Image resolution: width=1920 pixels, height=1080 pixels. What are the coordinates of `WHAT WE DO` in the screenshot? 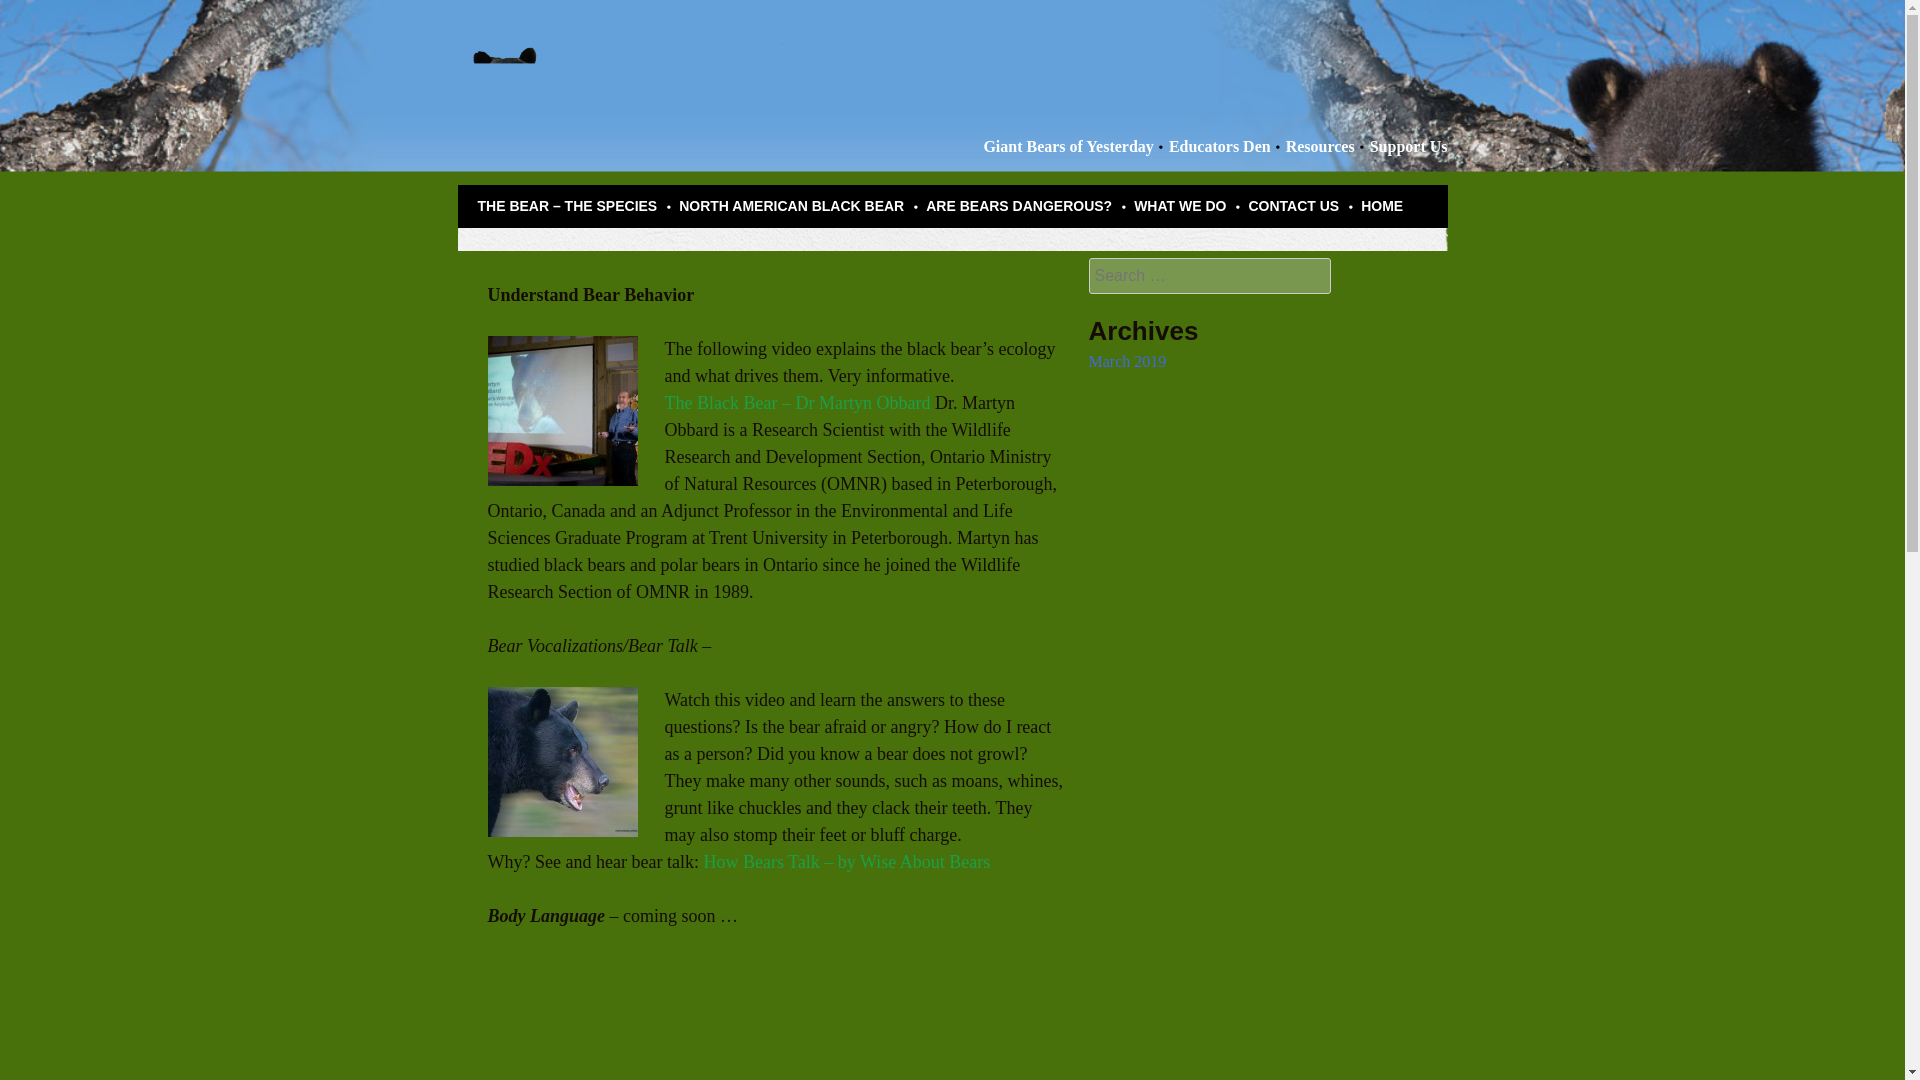 It's located at (1180, 206).